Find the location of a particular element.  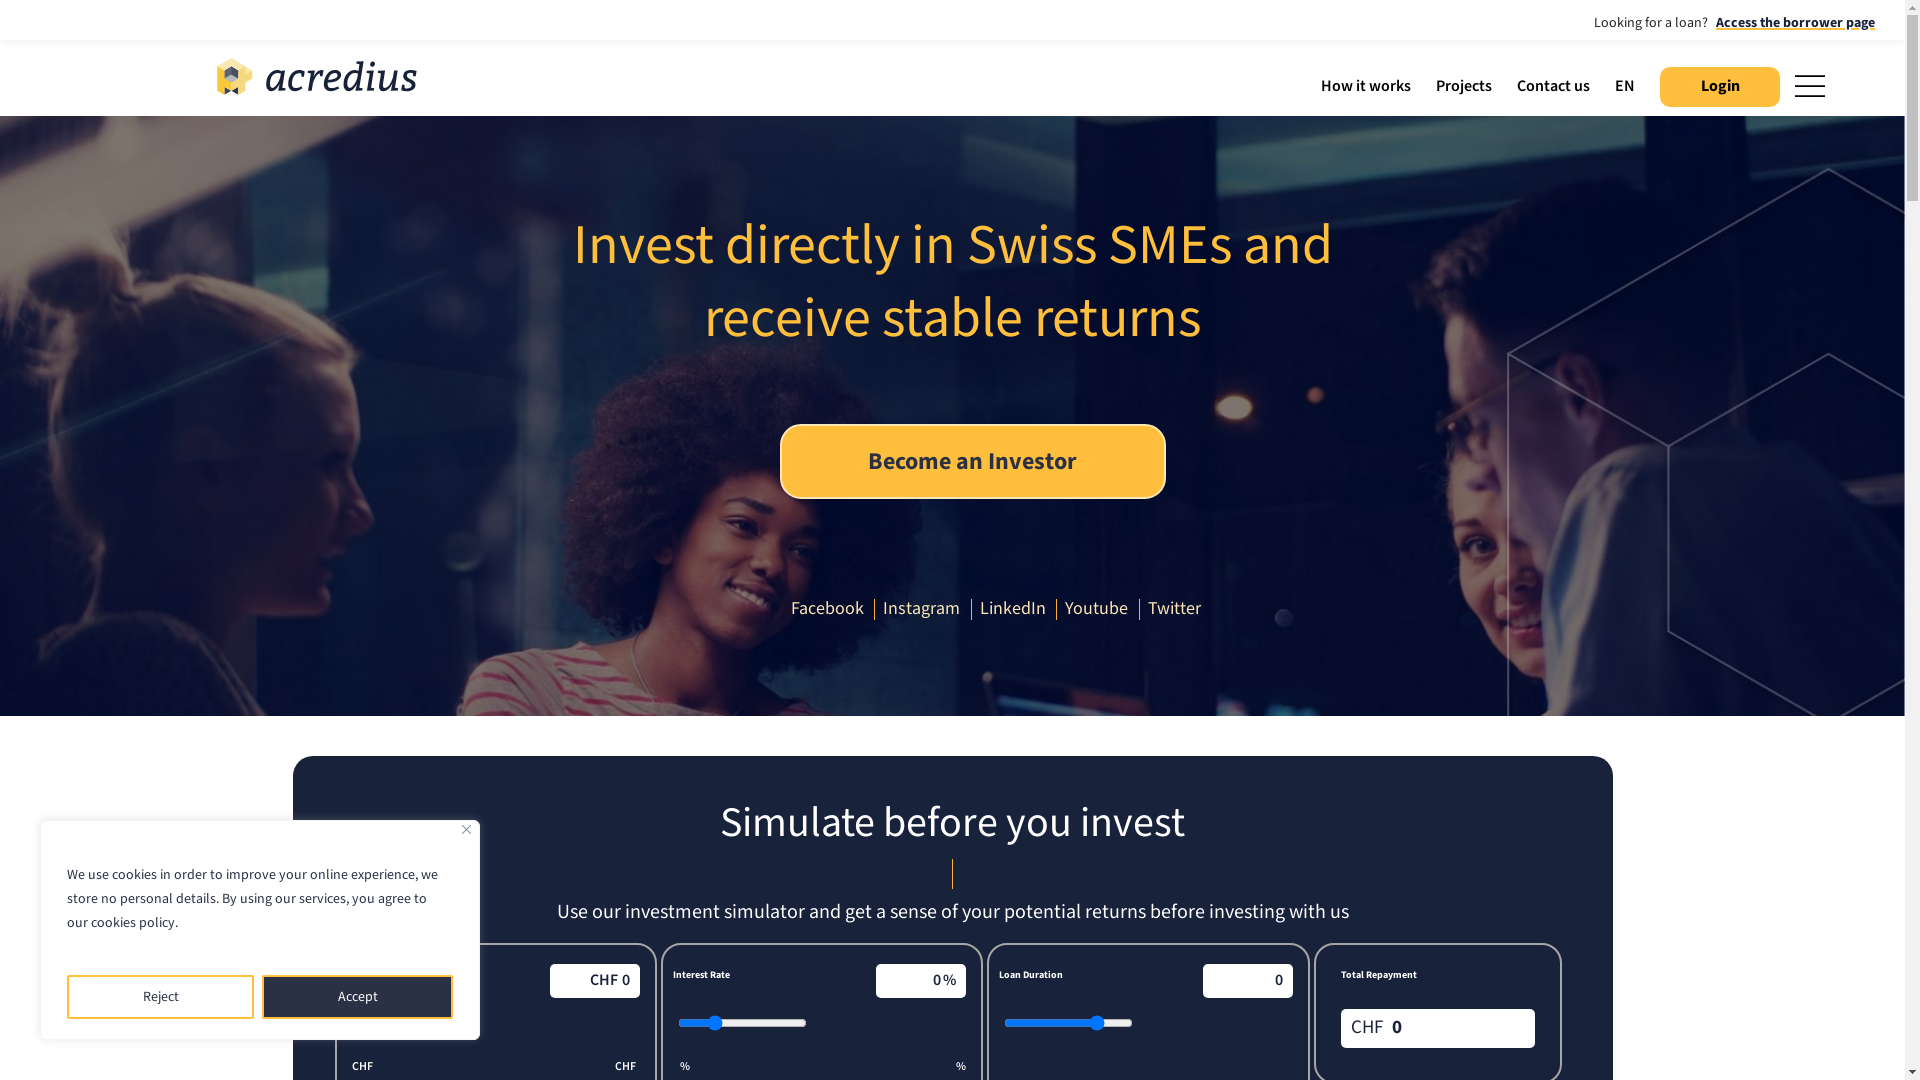

Facebook is located at coordinates (830, 608).